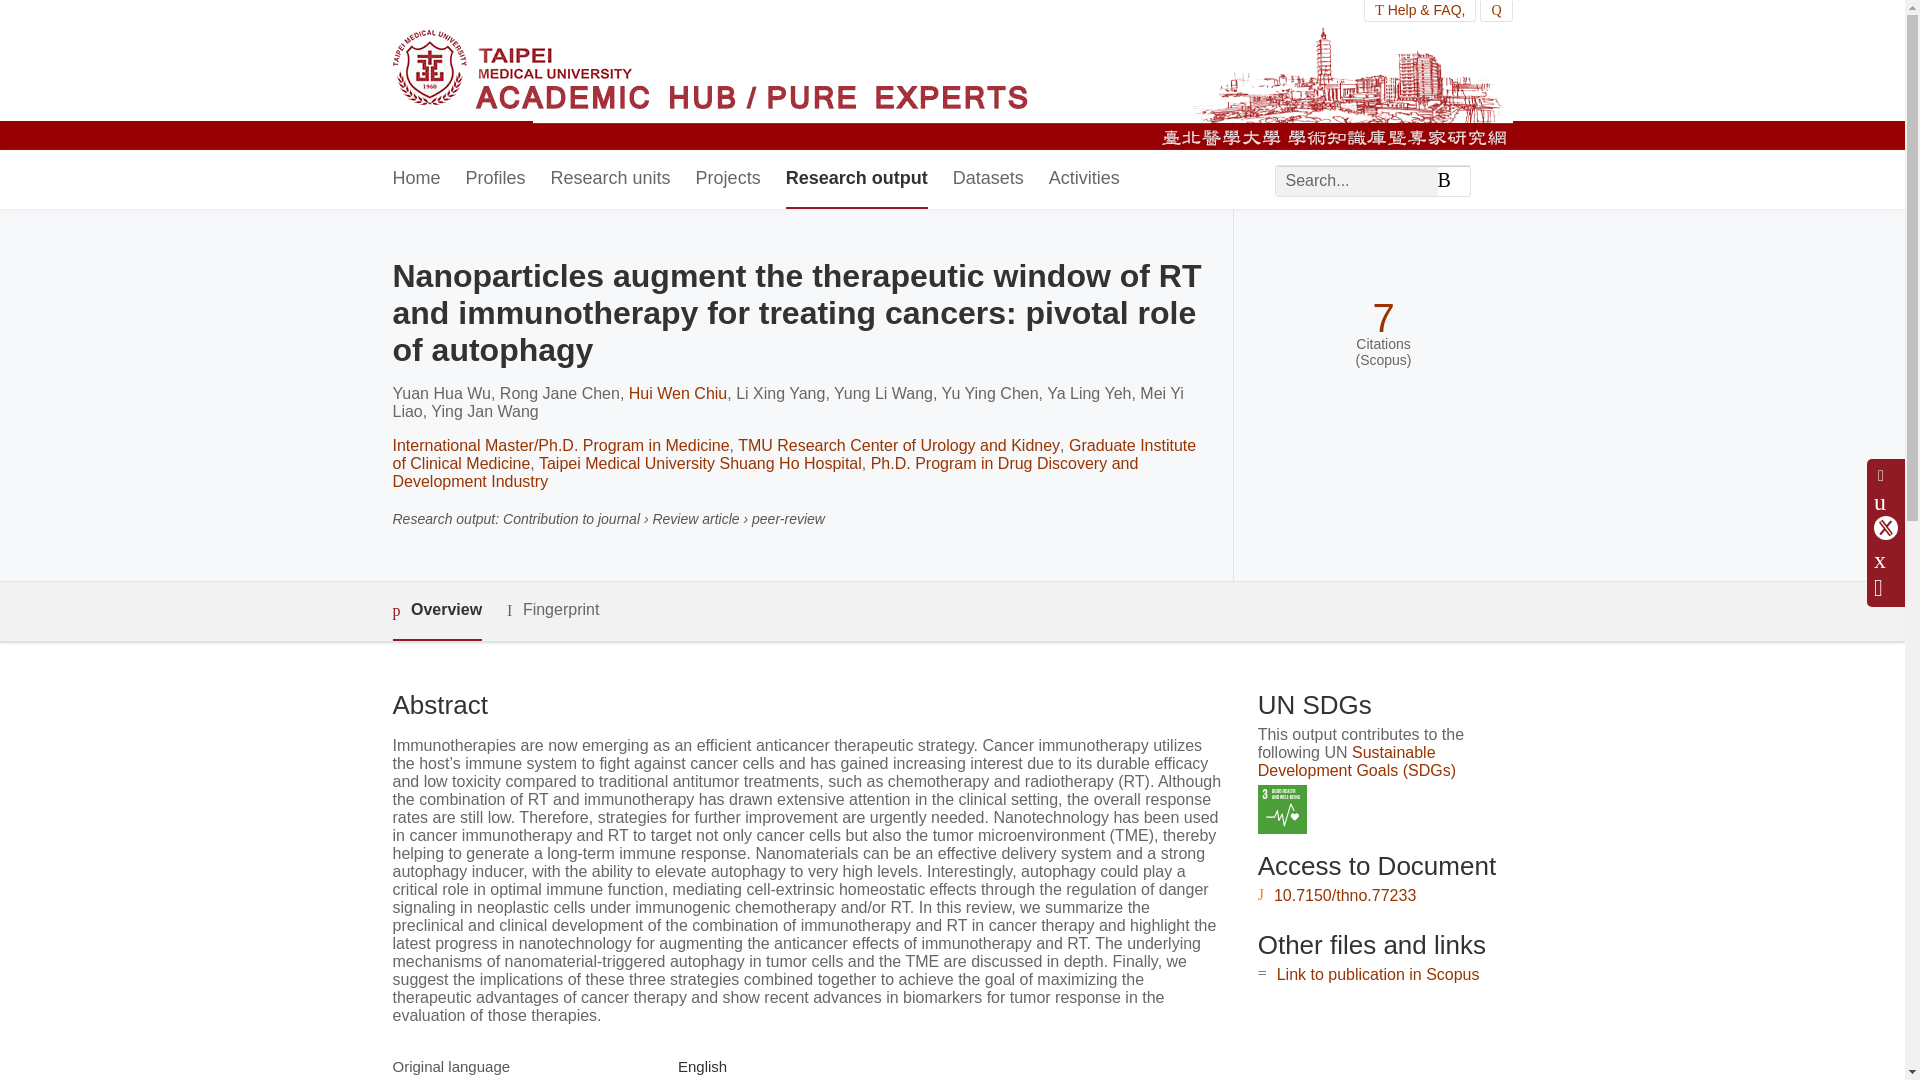  I want to click on Taipei Medical University Home, so click(709, 75).